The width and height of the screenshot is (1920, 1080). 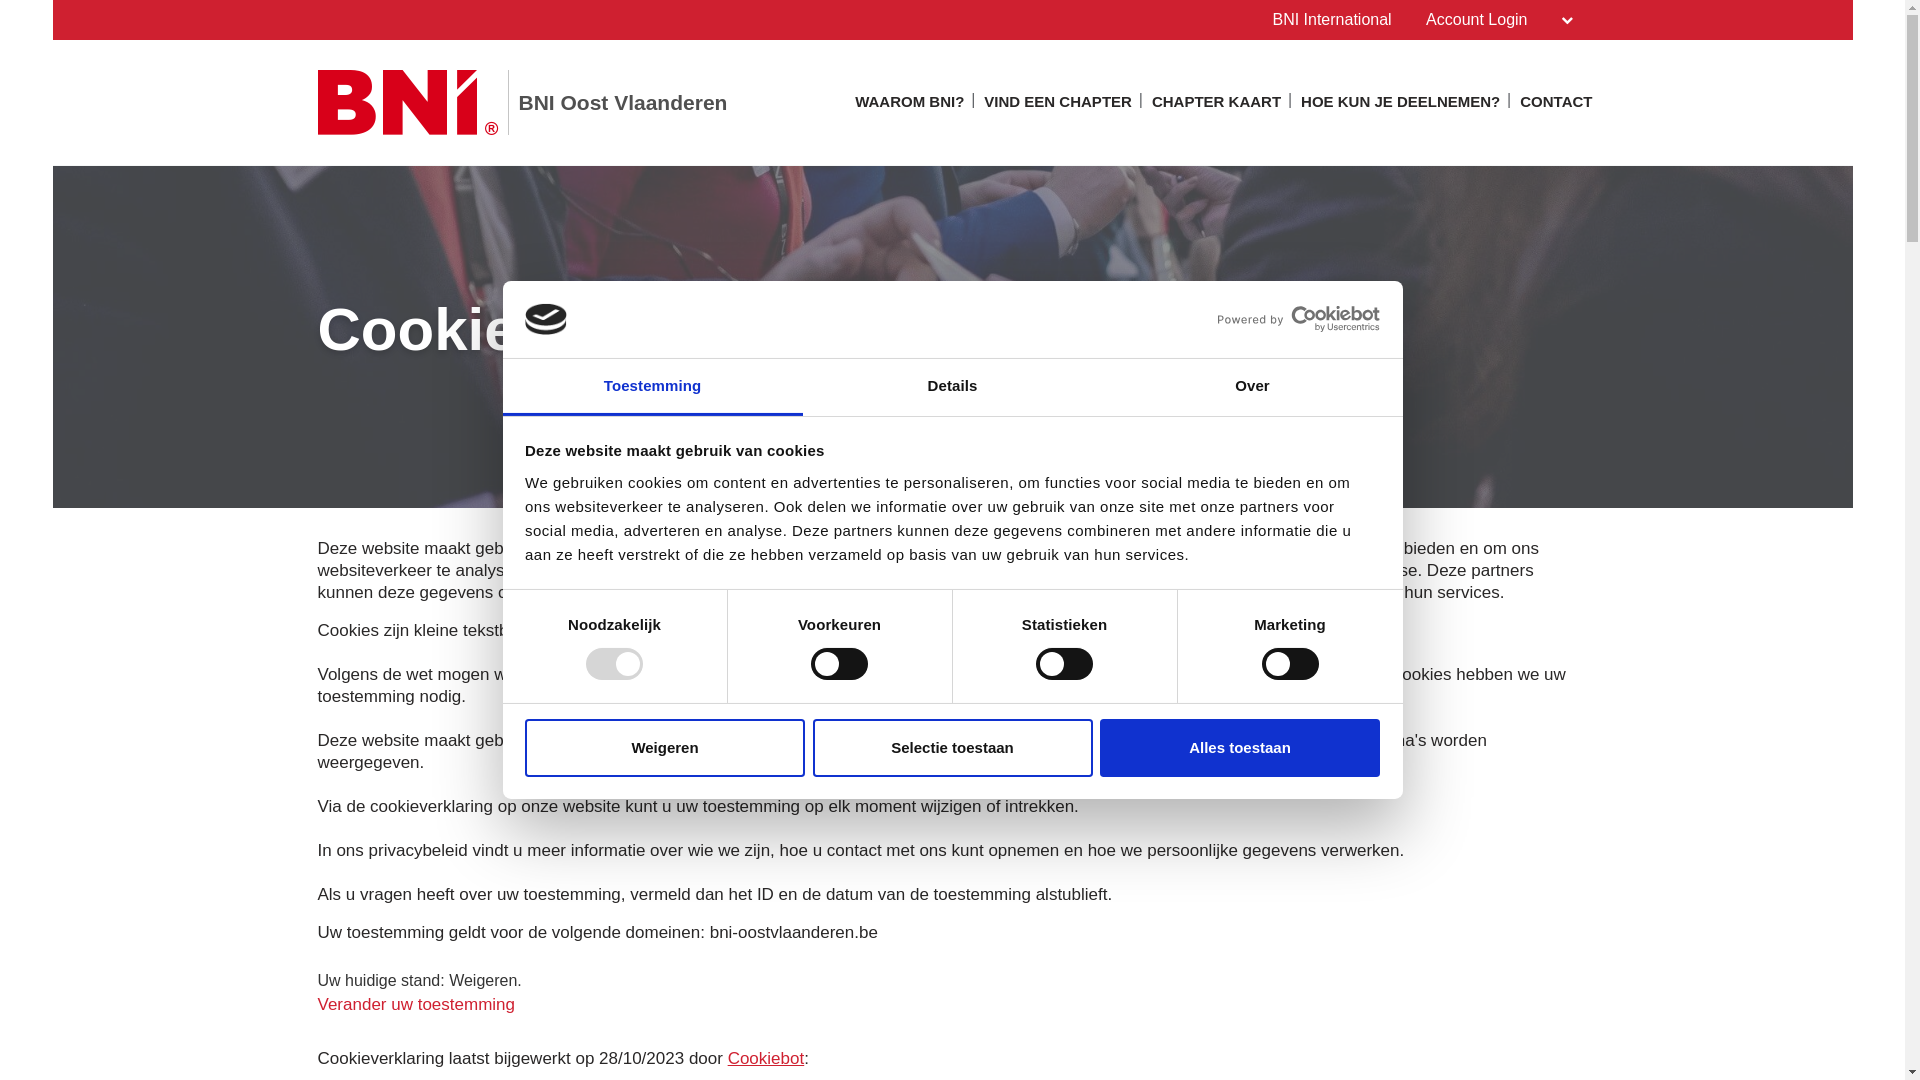 What do you see at coordinates (1240, 748) in the screenshot?
I see `Alles toestaan` at bounding box center [1240, 748].